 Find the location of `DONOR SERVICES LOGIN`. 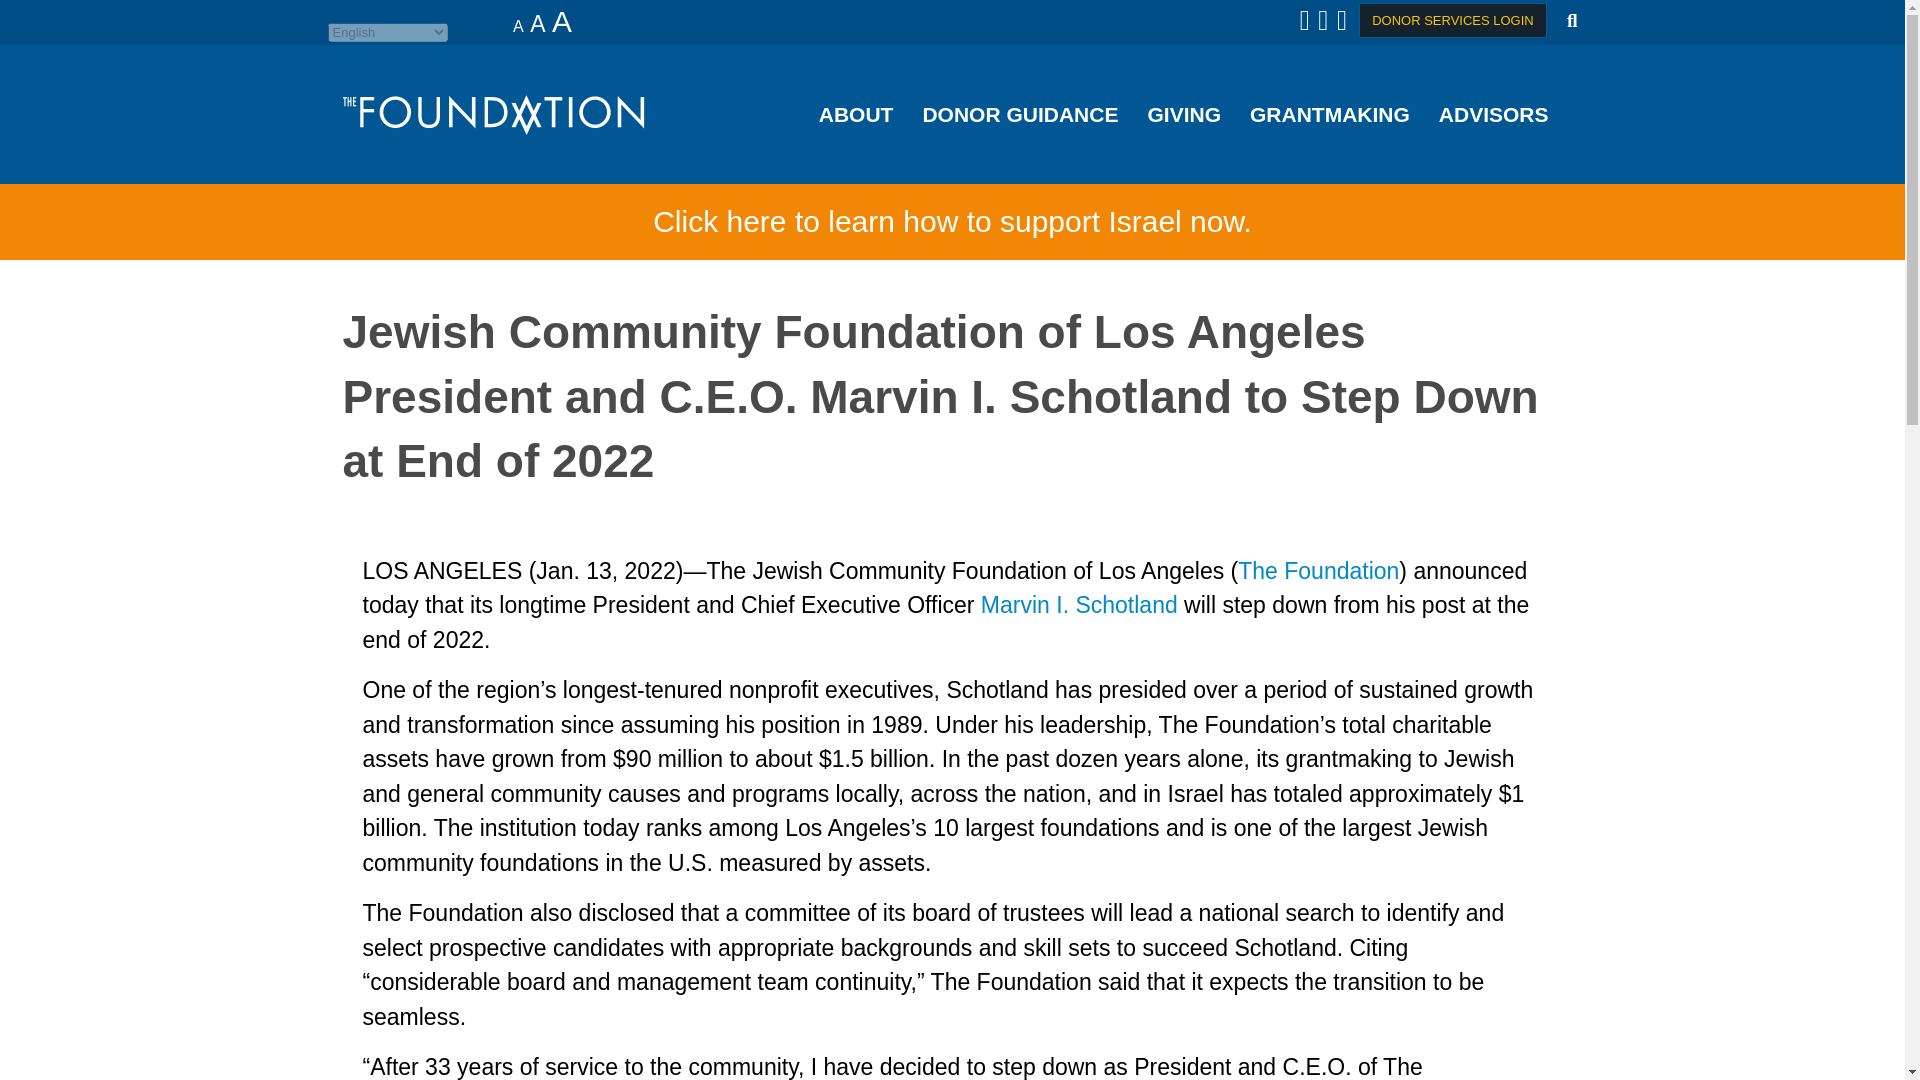

DONOR SERVICES LOGIN is located at coordinates (1453, 20).